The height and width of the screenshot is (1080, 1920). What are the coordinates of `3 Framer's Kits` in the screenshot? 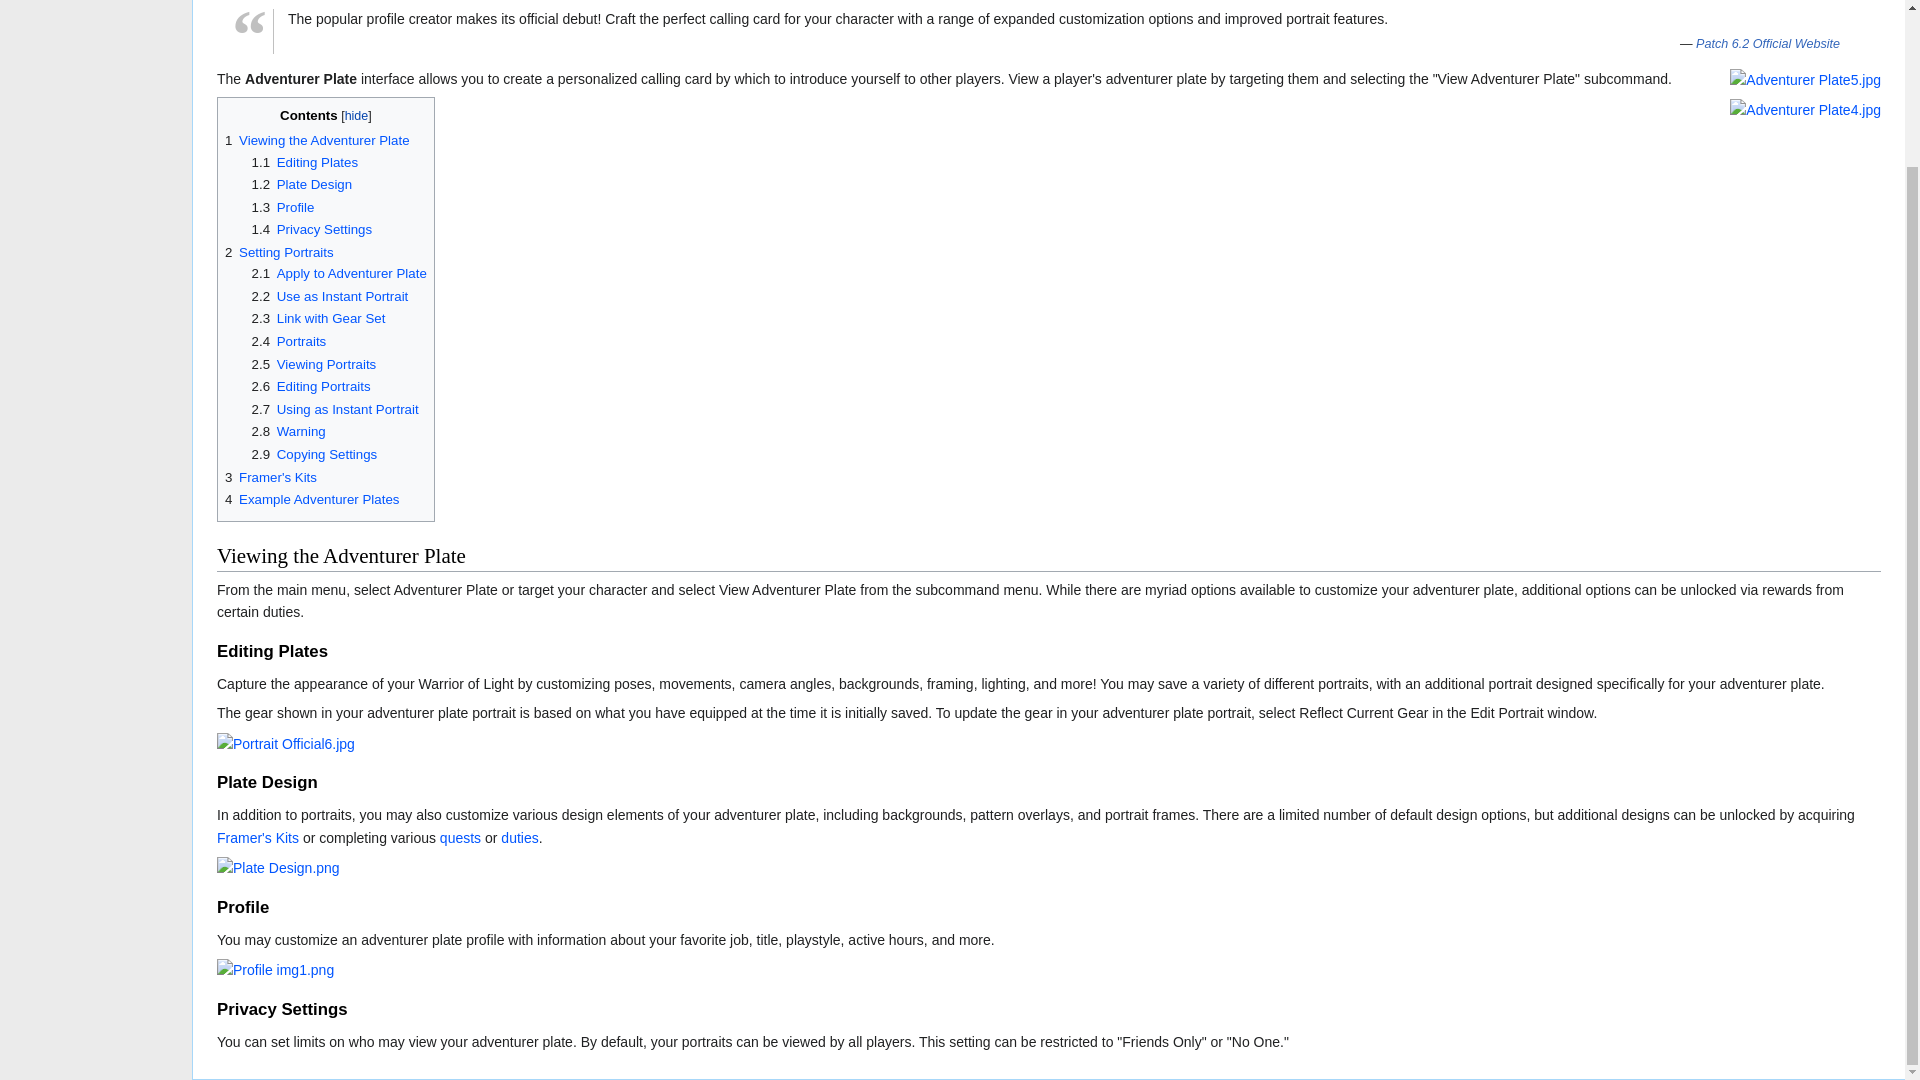 It's located at (270, 476).